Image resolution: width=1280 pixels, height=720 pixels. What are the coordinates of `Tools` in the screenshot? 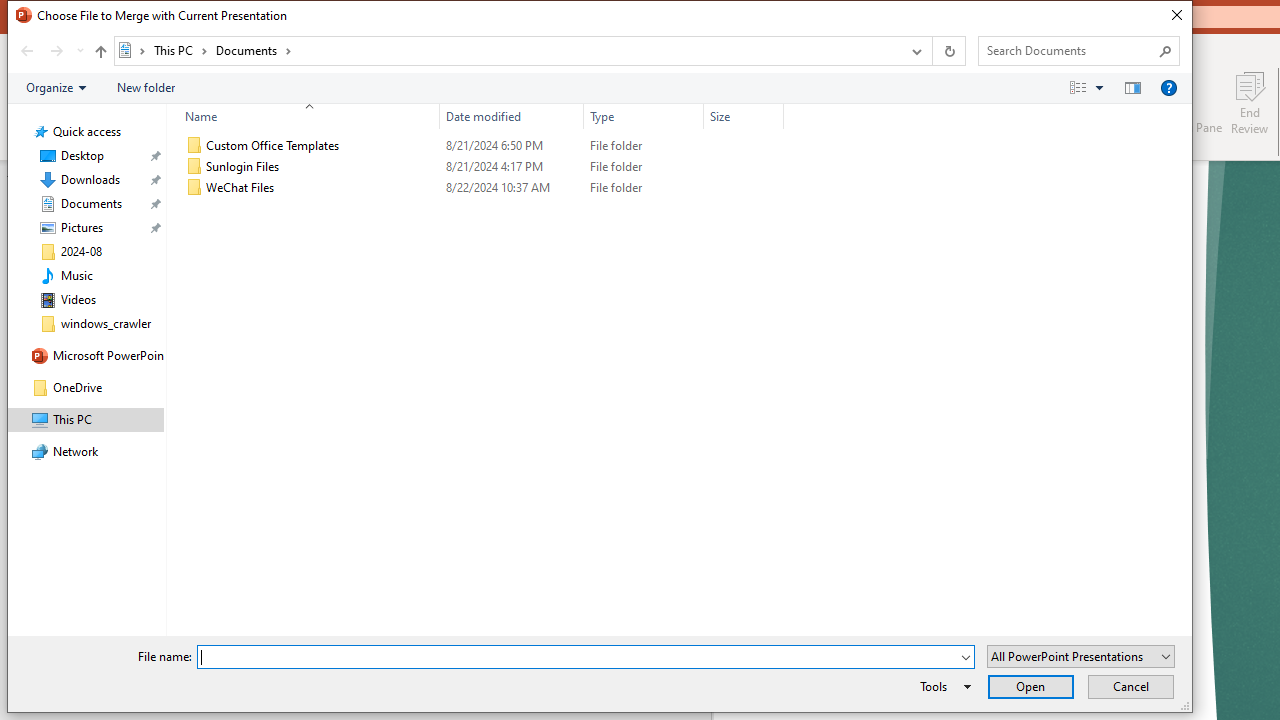 It's located at (942, 686).